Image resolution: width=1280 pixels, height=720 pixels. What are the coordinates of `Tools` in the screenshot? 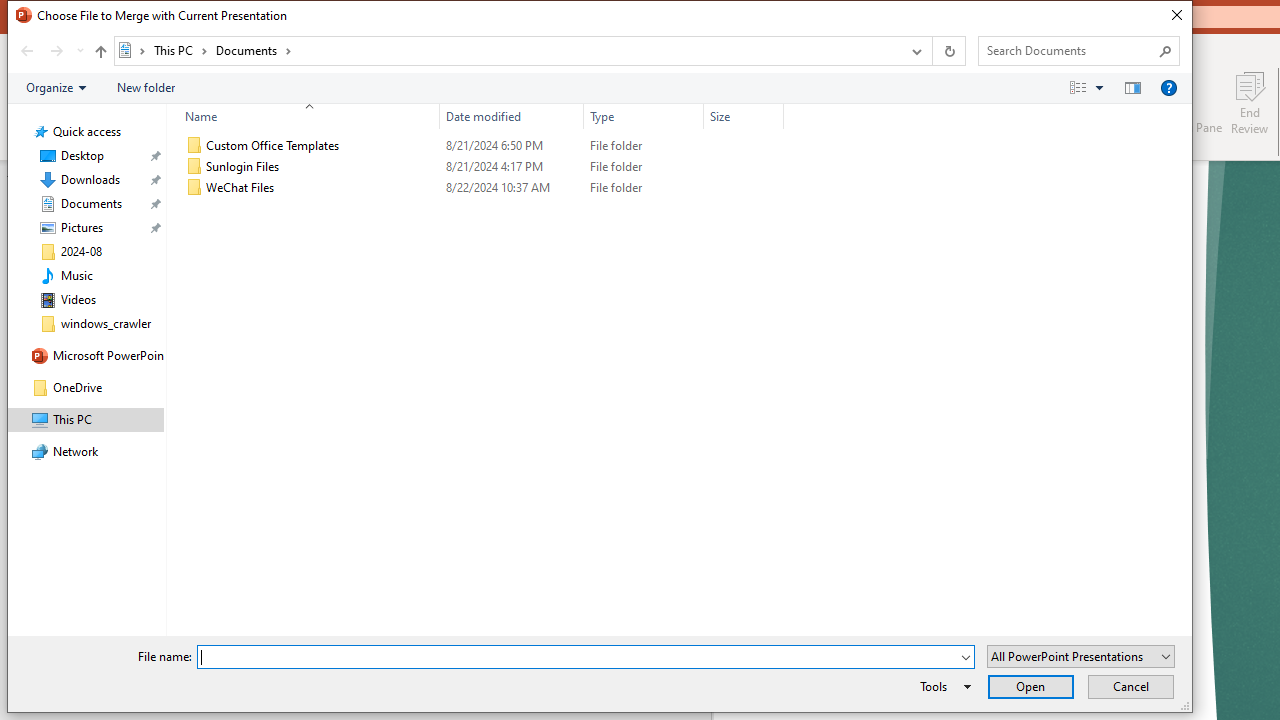 It's located at (942, 686).